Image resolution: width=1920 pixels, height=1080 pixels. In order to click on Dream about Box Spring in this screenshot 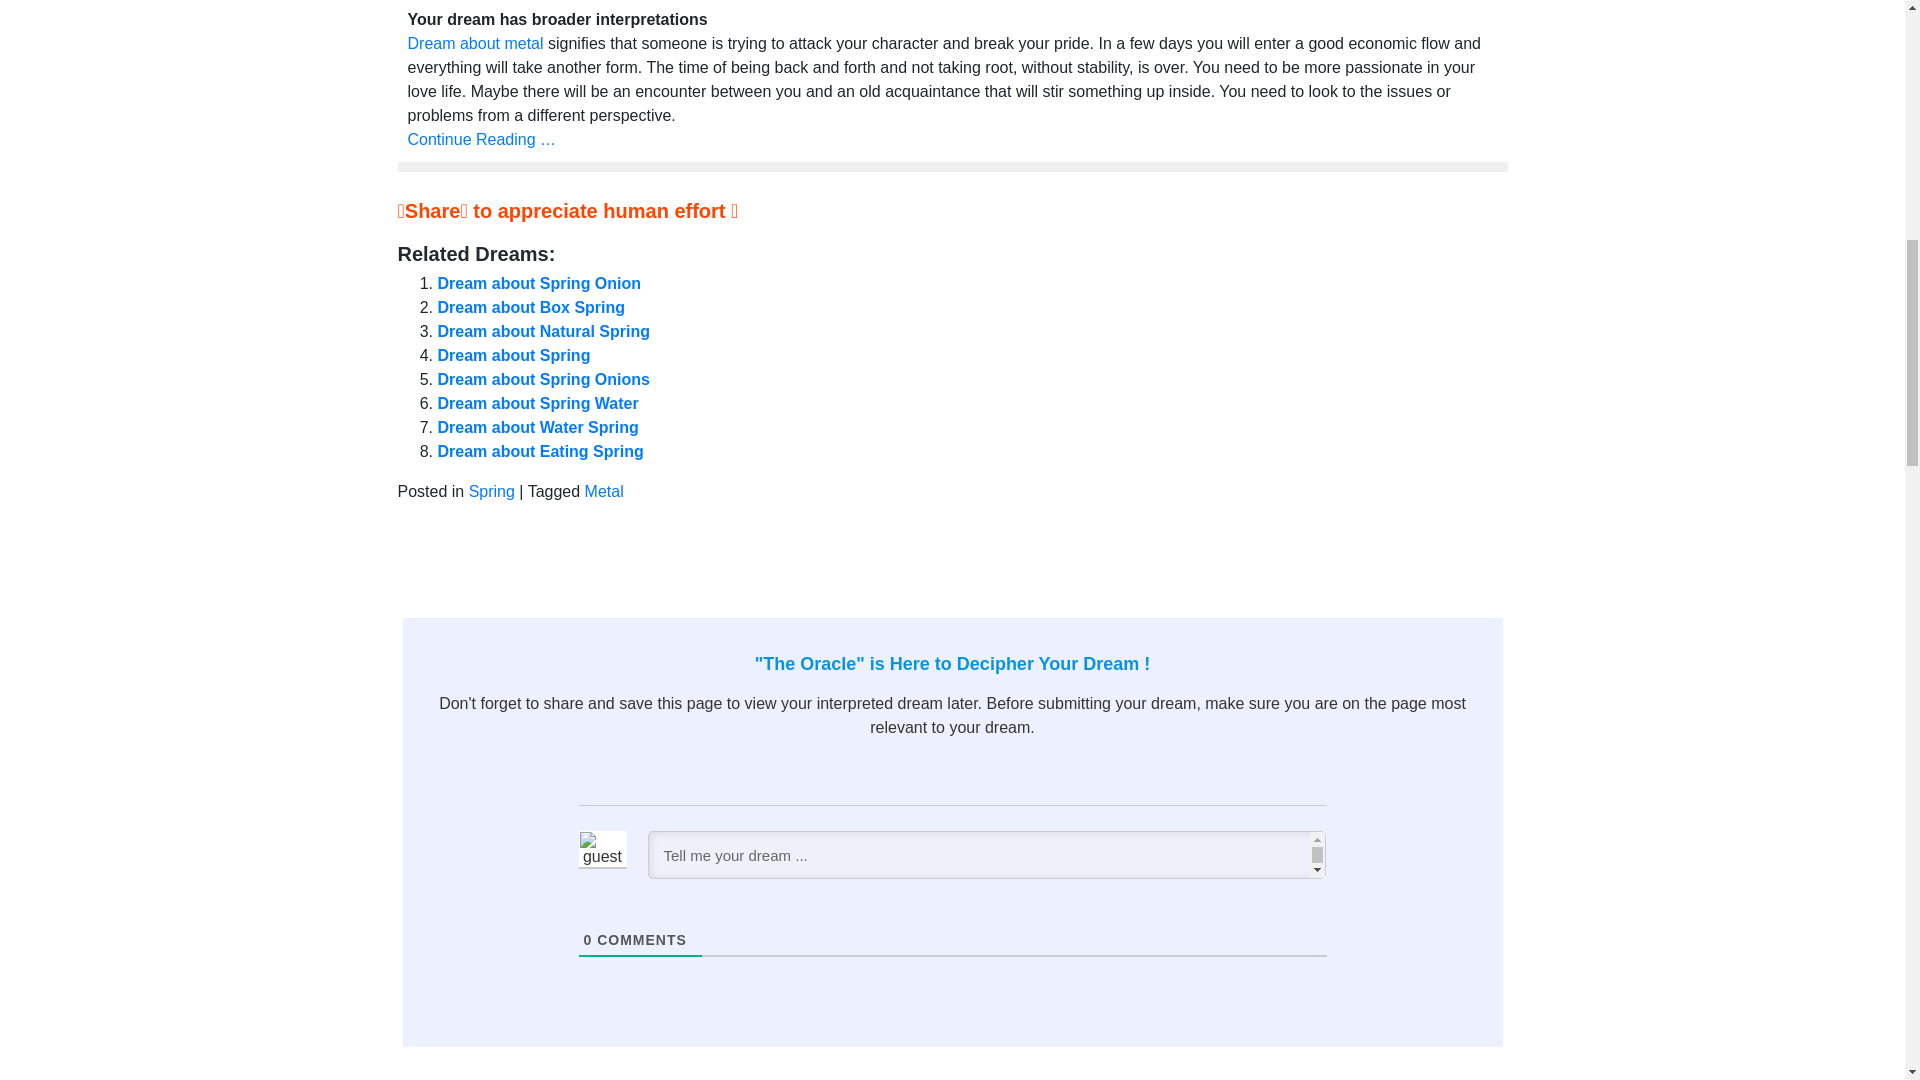, I will do `click(531, 308)`.